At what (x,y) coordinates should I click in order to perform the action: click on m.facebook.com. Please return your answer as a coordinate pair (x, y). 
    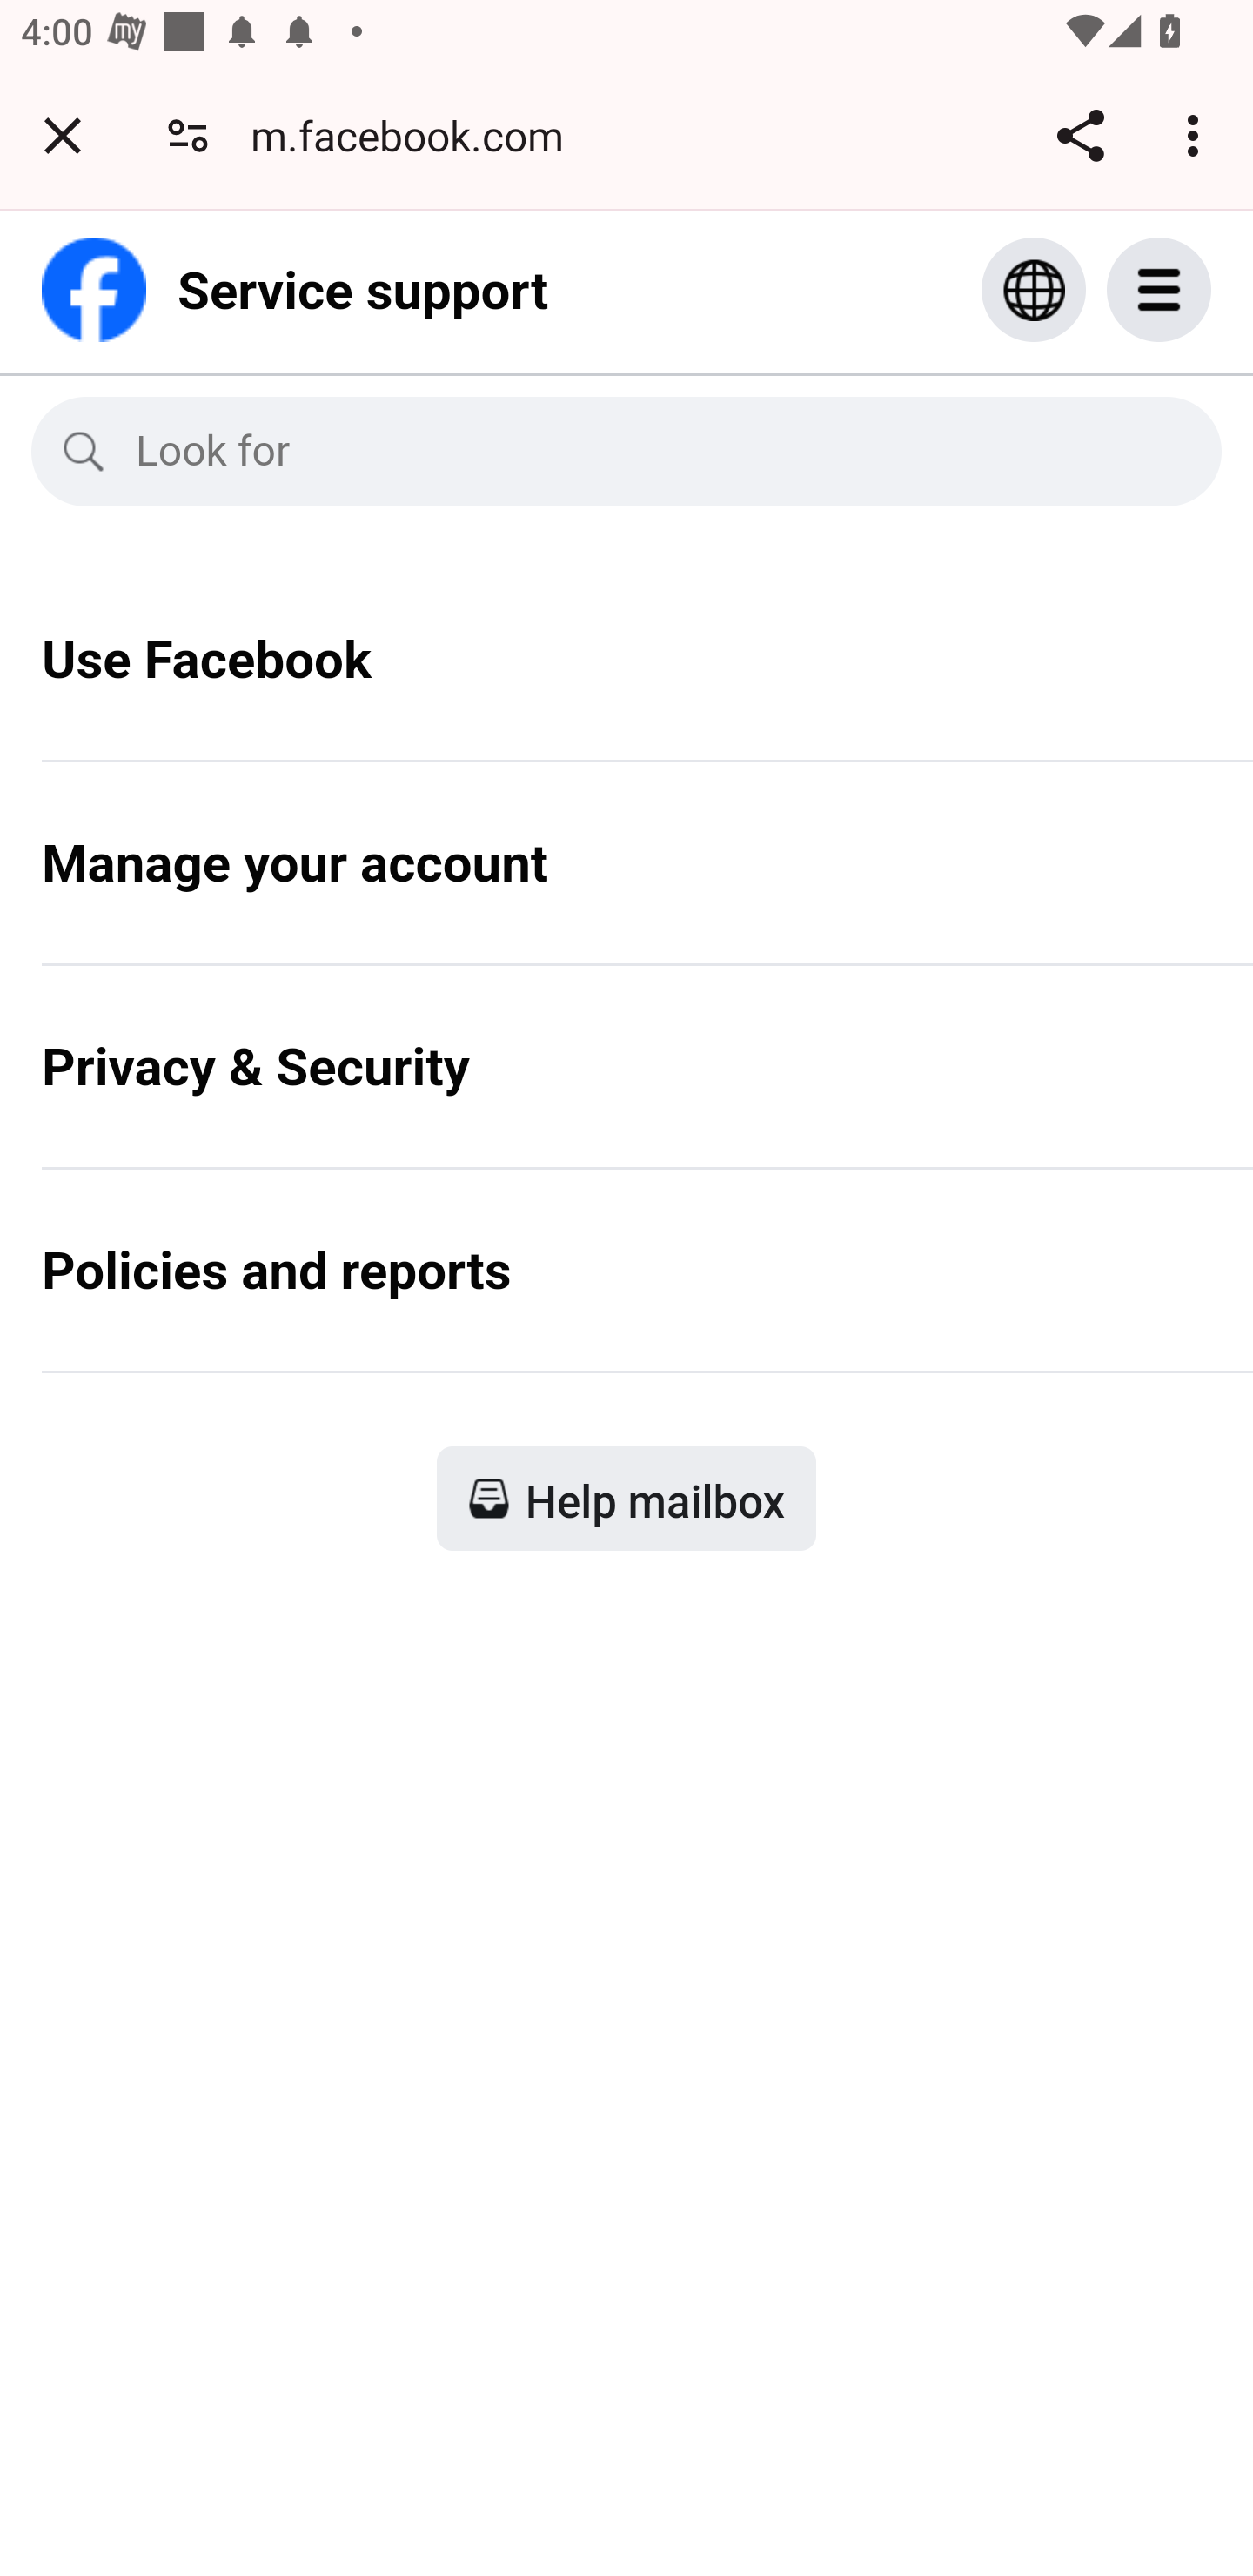
    Looking at the image, I should click on (418, 134).